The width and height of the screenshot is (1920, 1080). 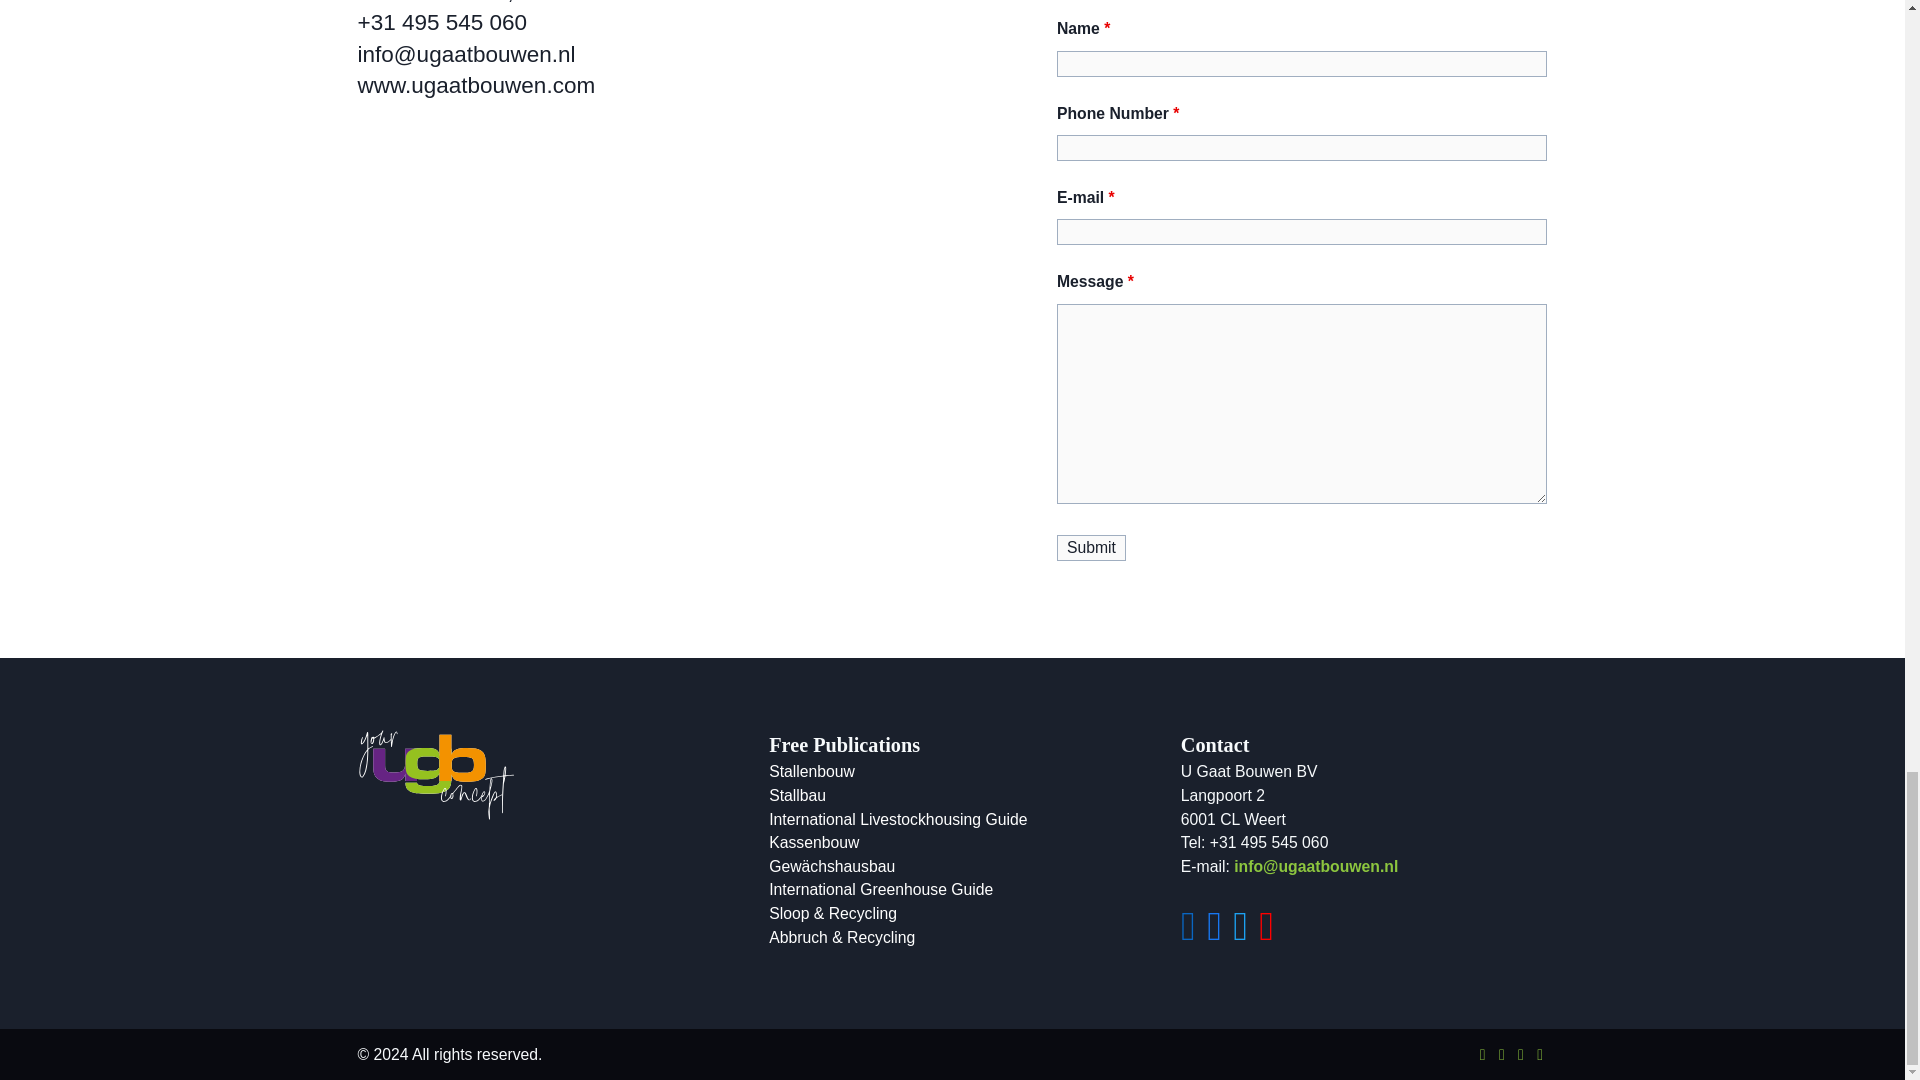 I want to click on International Livestockhousing Guide, so click(x=898, y=820).